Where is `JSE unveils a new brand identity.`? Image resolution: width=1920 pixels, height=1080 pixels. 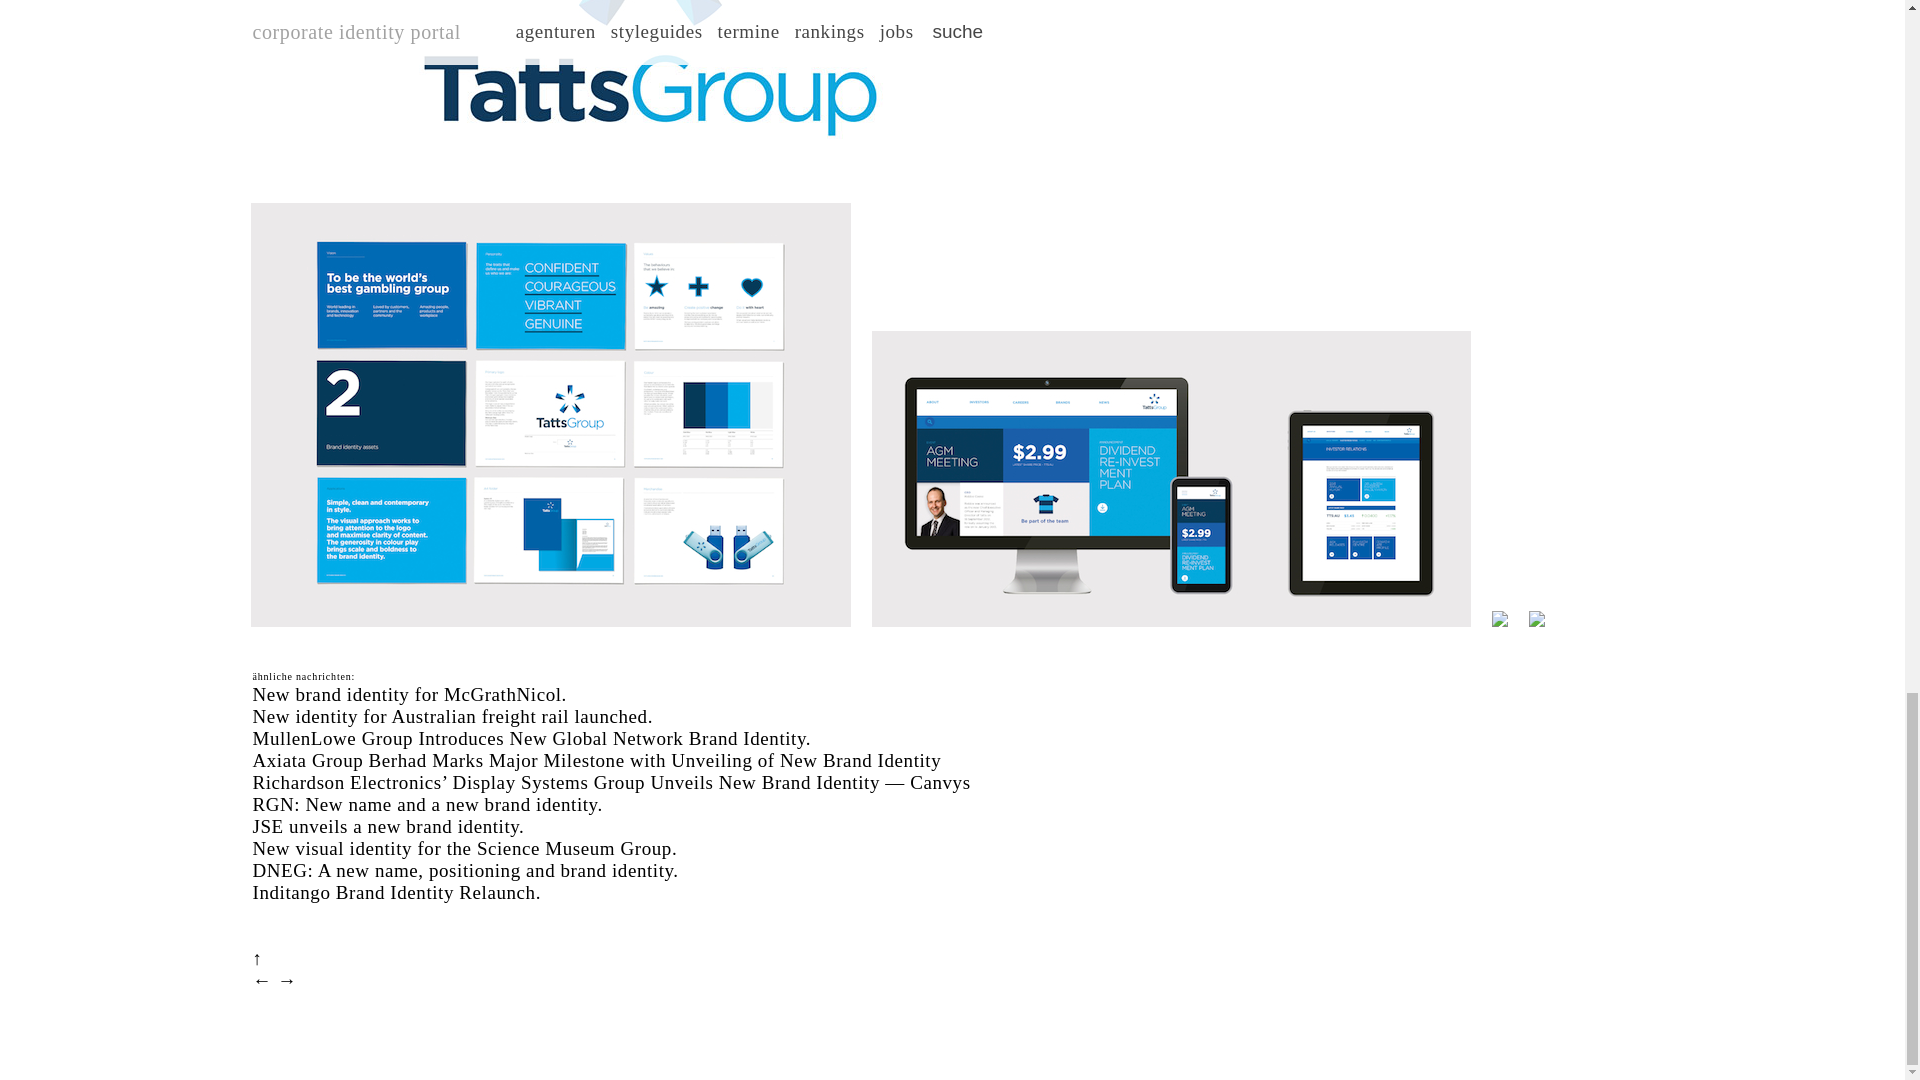 JSE unveils a new brand identity. is located at coordinates (388, 826).